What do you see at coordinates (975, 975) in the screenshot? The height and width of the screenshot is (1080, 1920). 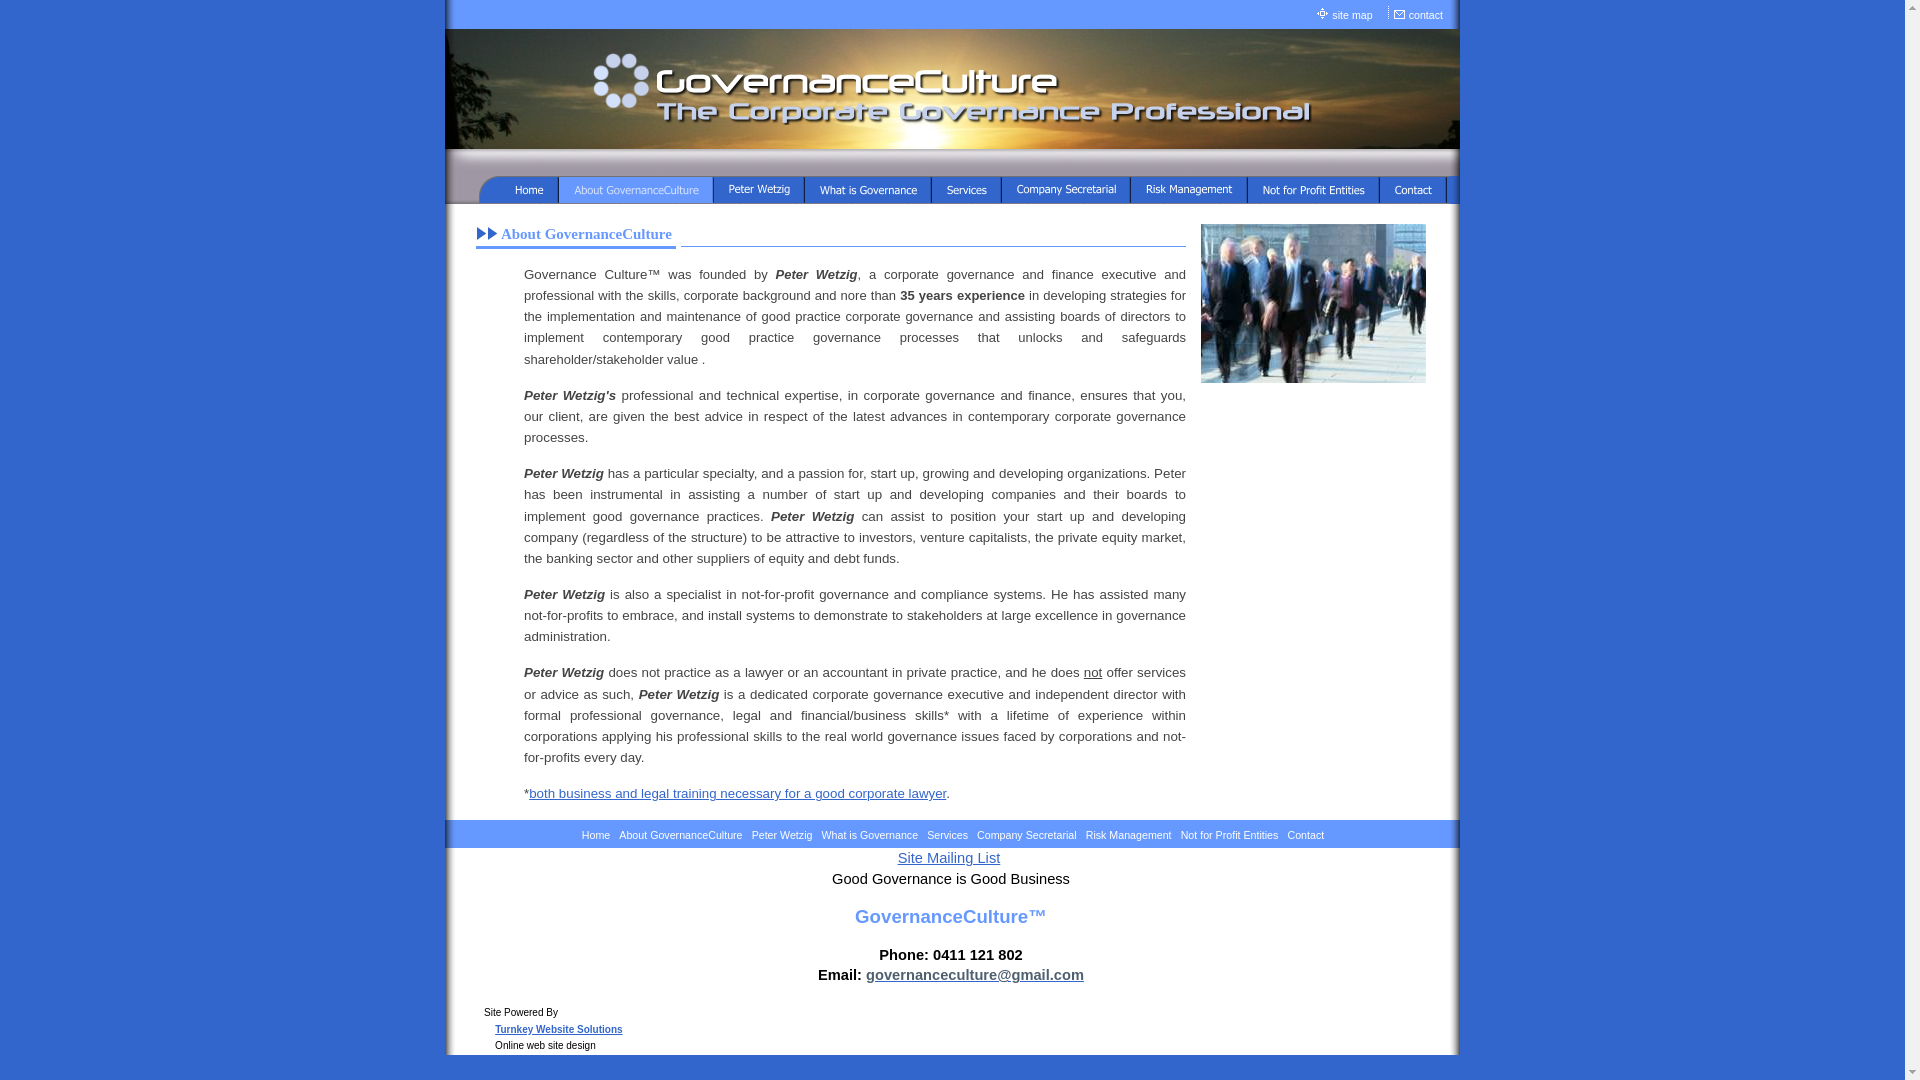 I see `governanceculture@gmail.com` at bounding box center [975, 975].